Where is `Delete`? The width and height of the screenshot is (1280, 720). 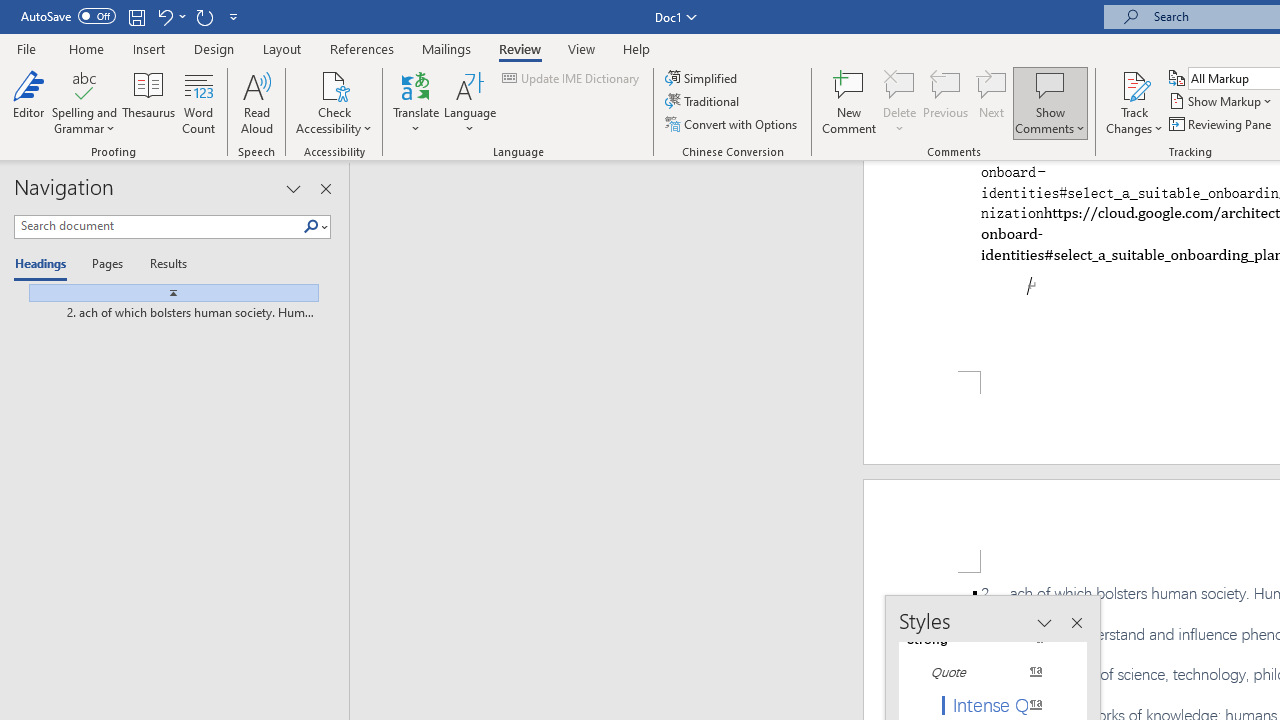 Delete is located at coordinates (900, 102).